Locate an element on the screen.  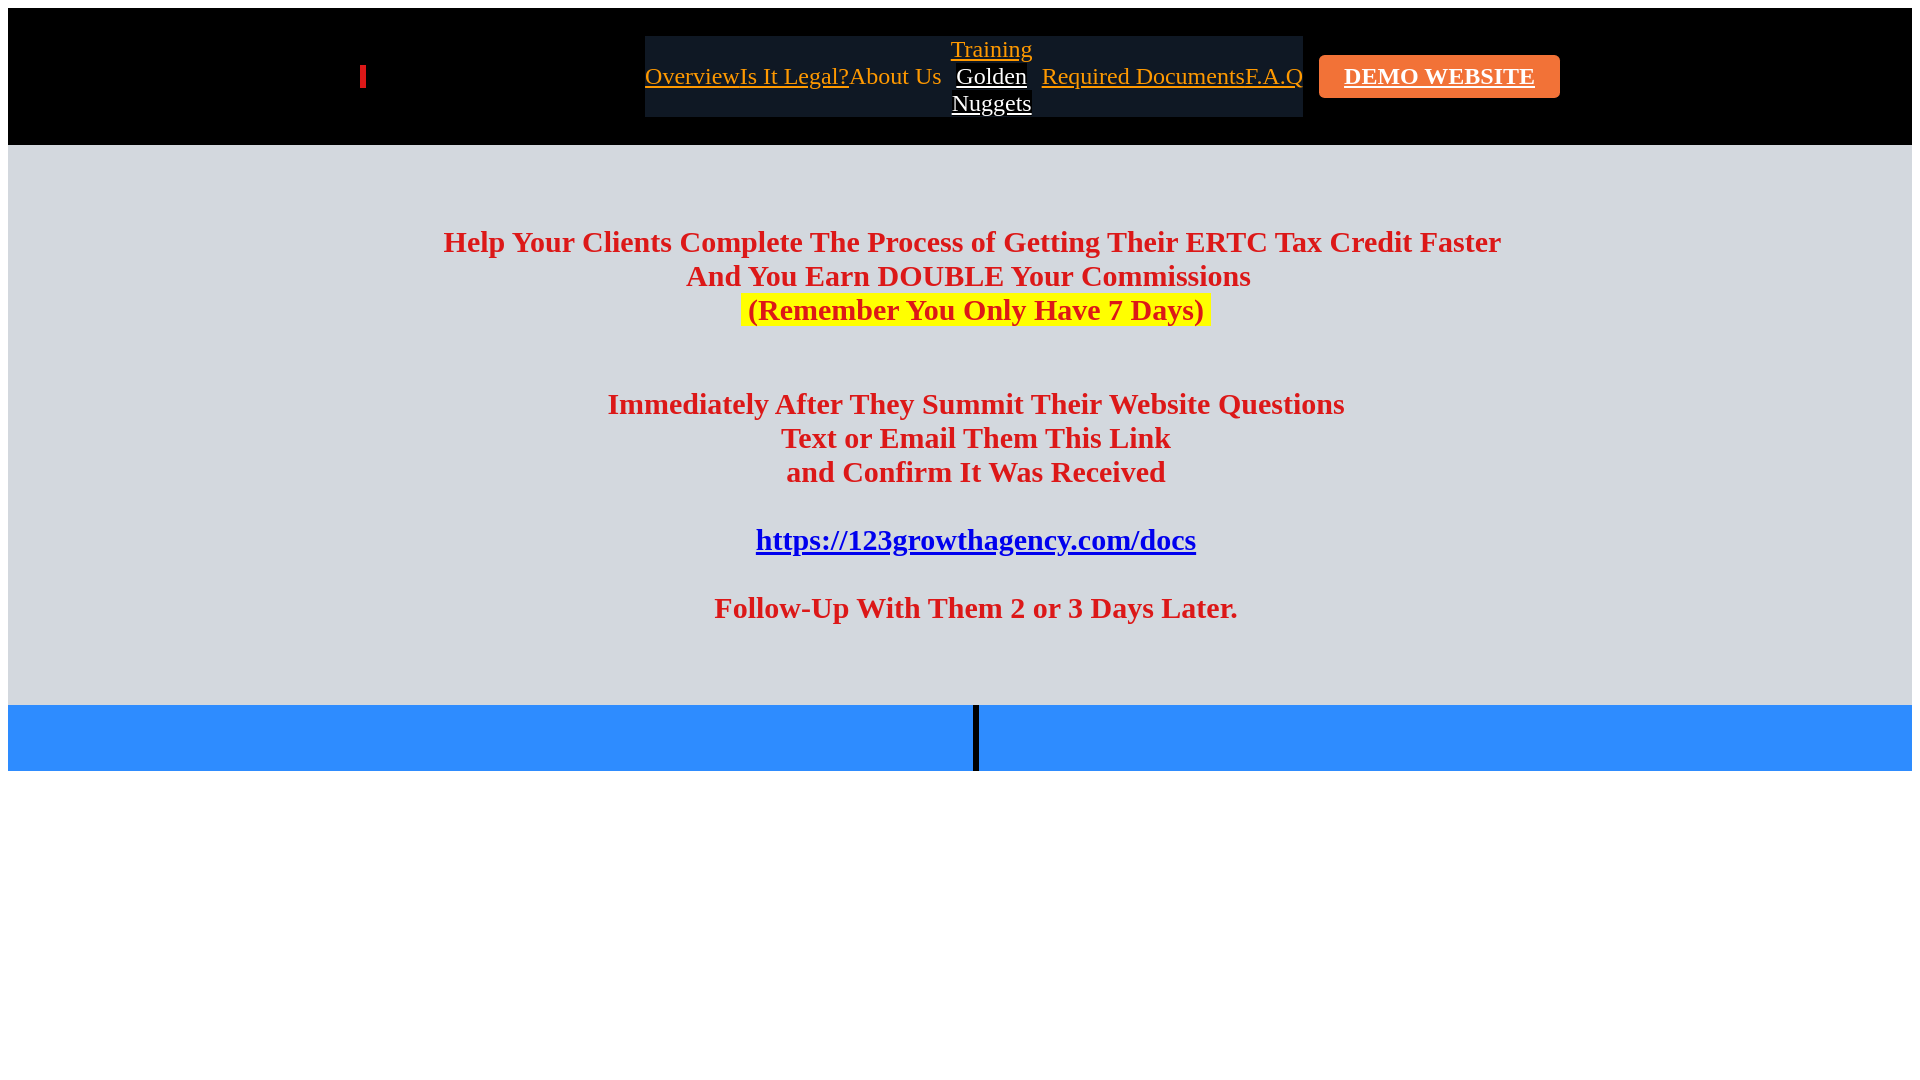
Training is located at coordinates (992, 49).